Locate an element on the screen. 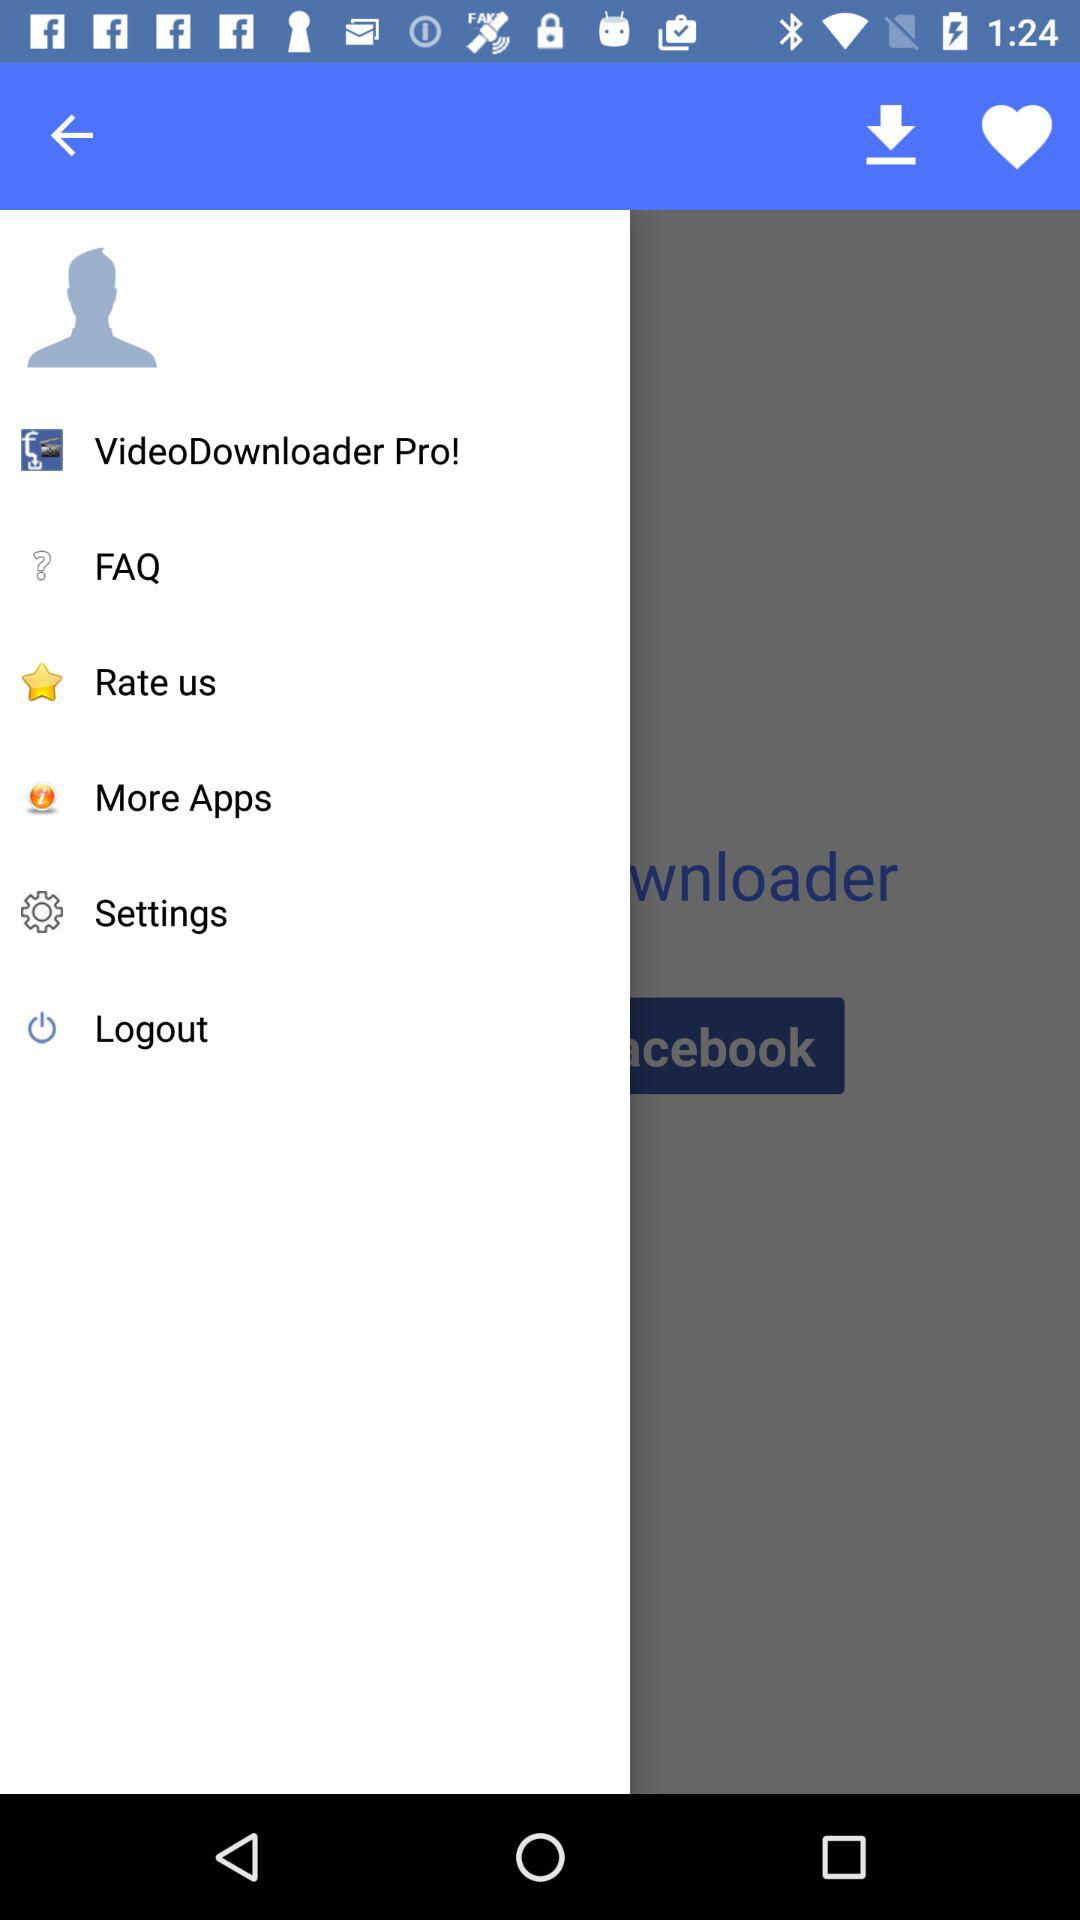  choose more apps is located at coordinates (183, 796).